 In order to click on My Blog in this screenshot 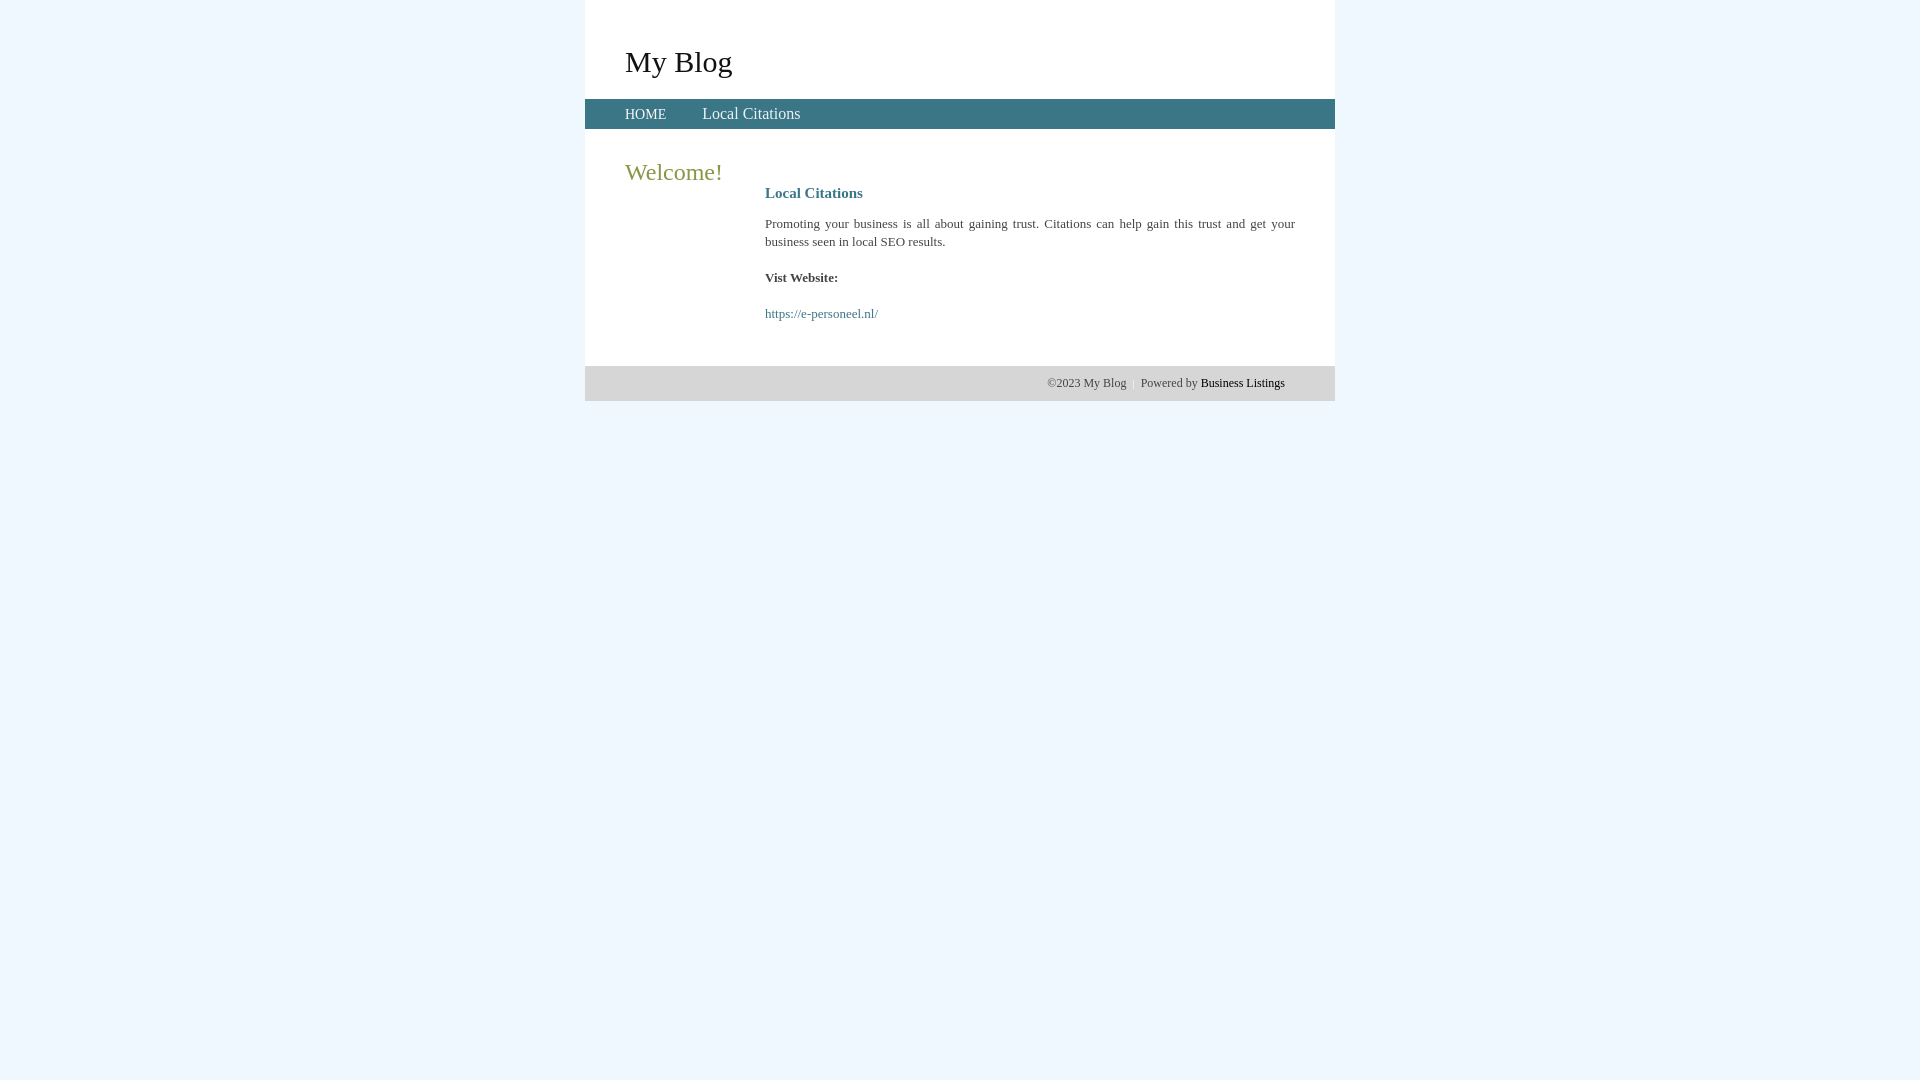, I will do `click(679, 61)`.